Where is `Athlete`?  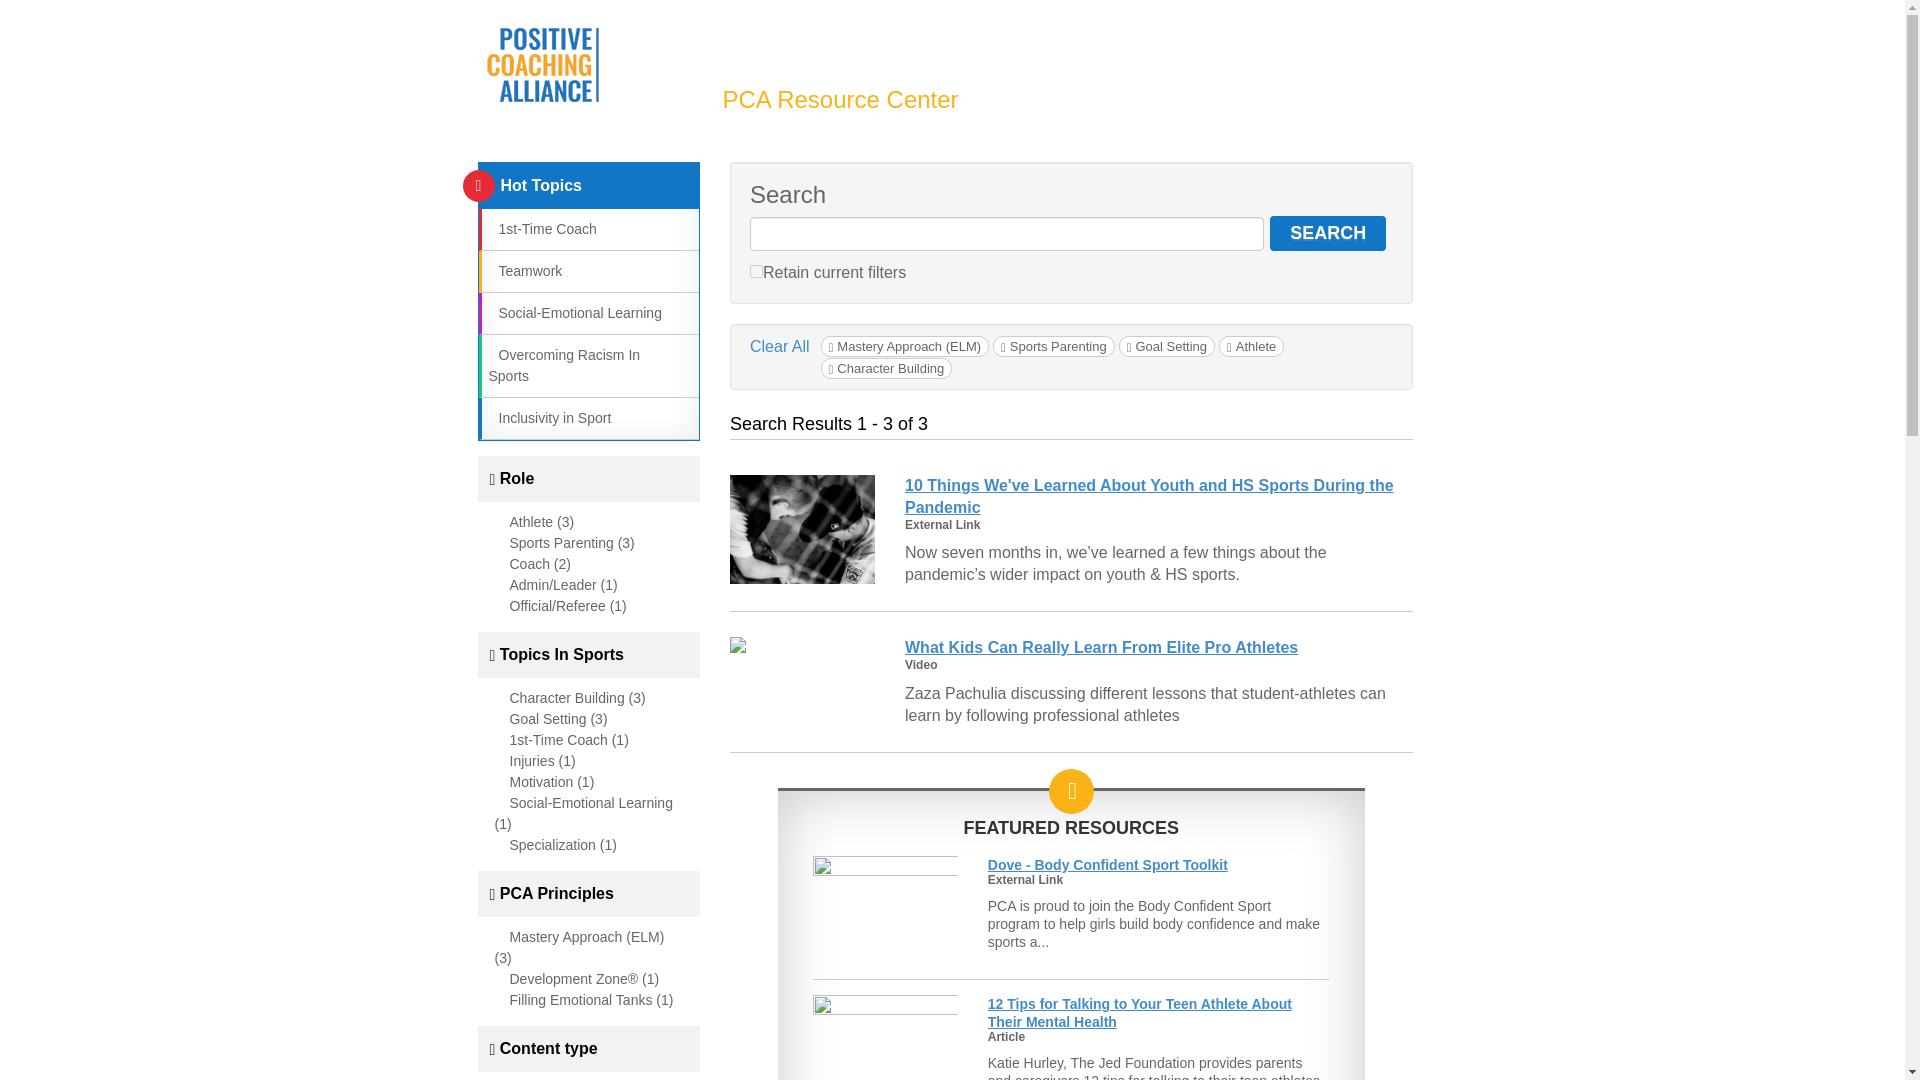 Athlete is located at coordinates (1252, 346).